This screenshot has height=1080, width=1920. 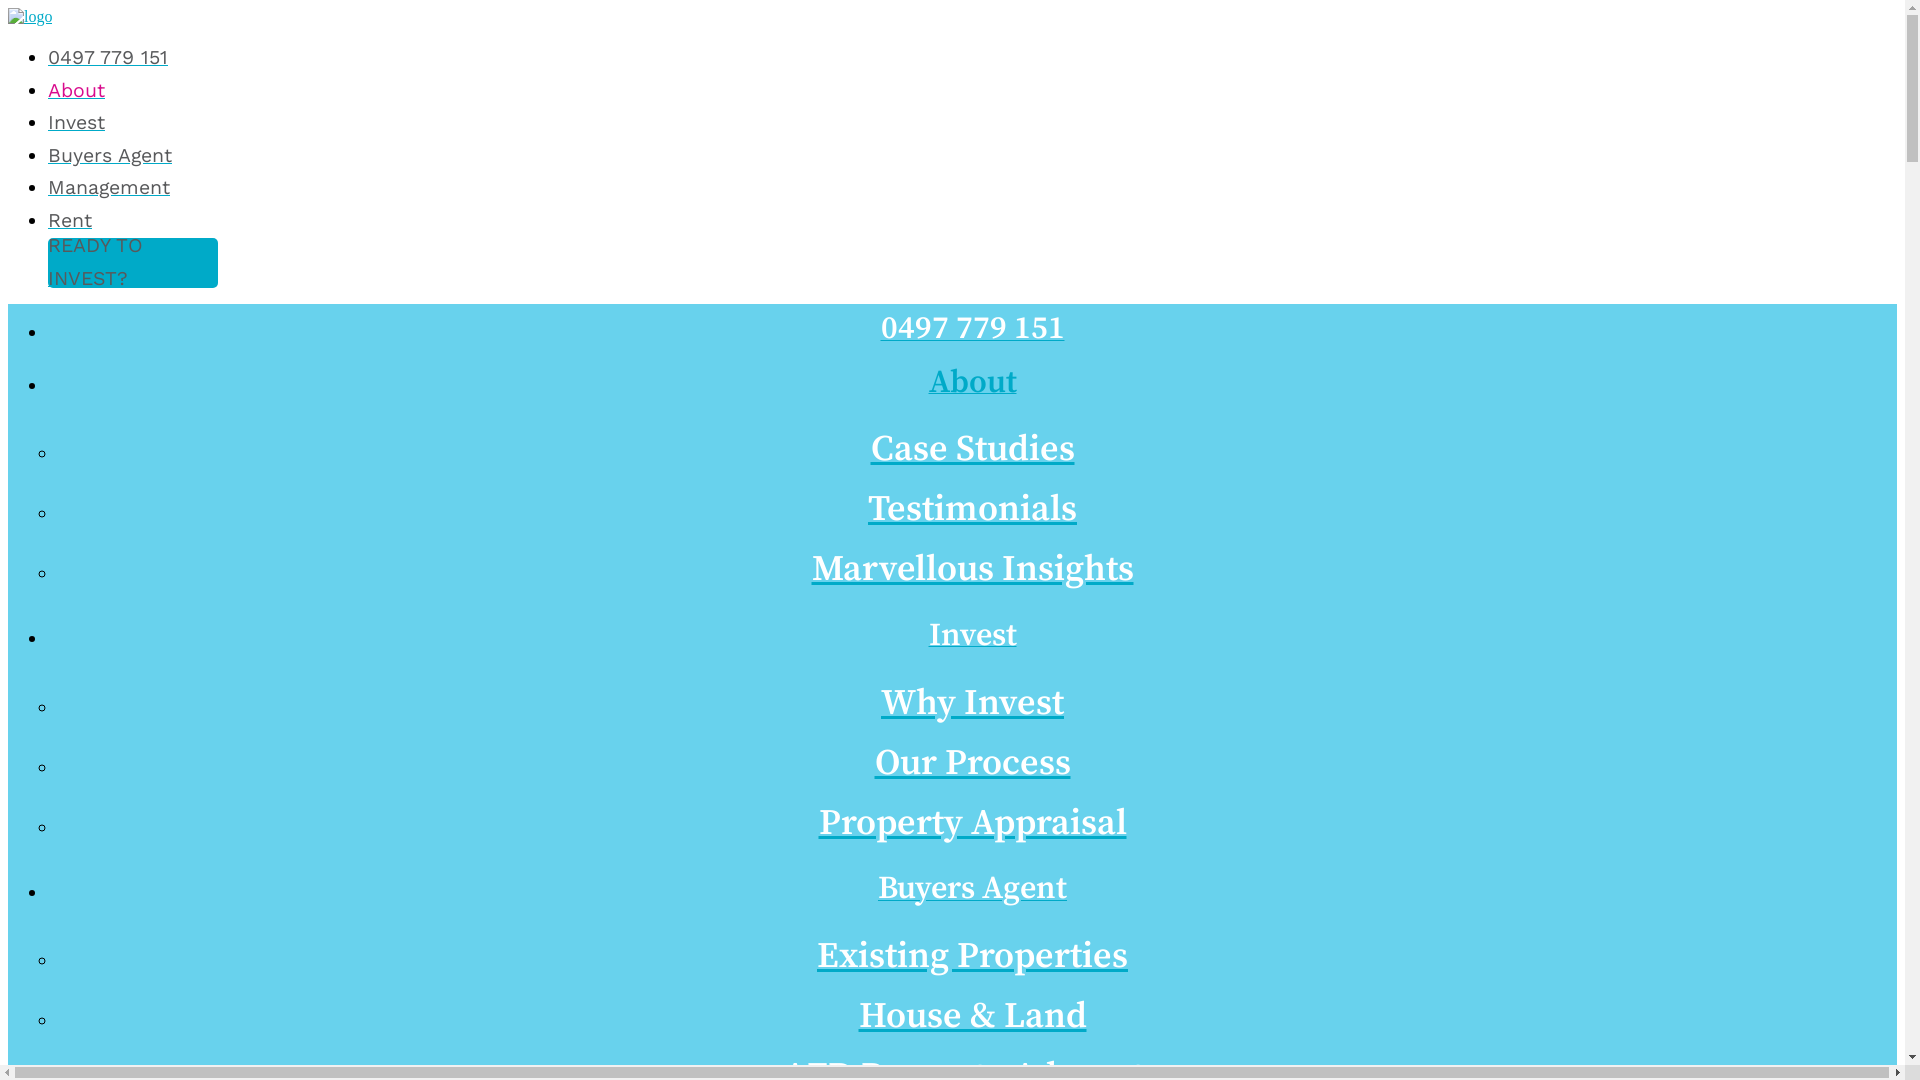 What do you see at coordinates (972, 640) in the screenshot?
I see `Invest` at bounding box center [972, 640].